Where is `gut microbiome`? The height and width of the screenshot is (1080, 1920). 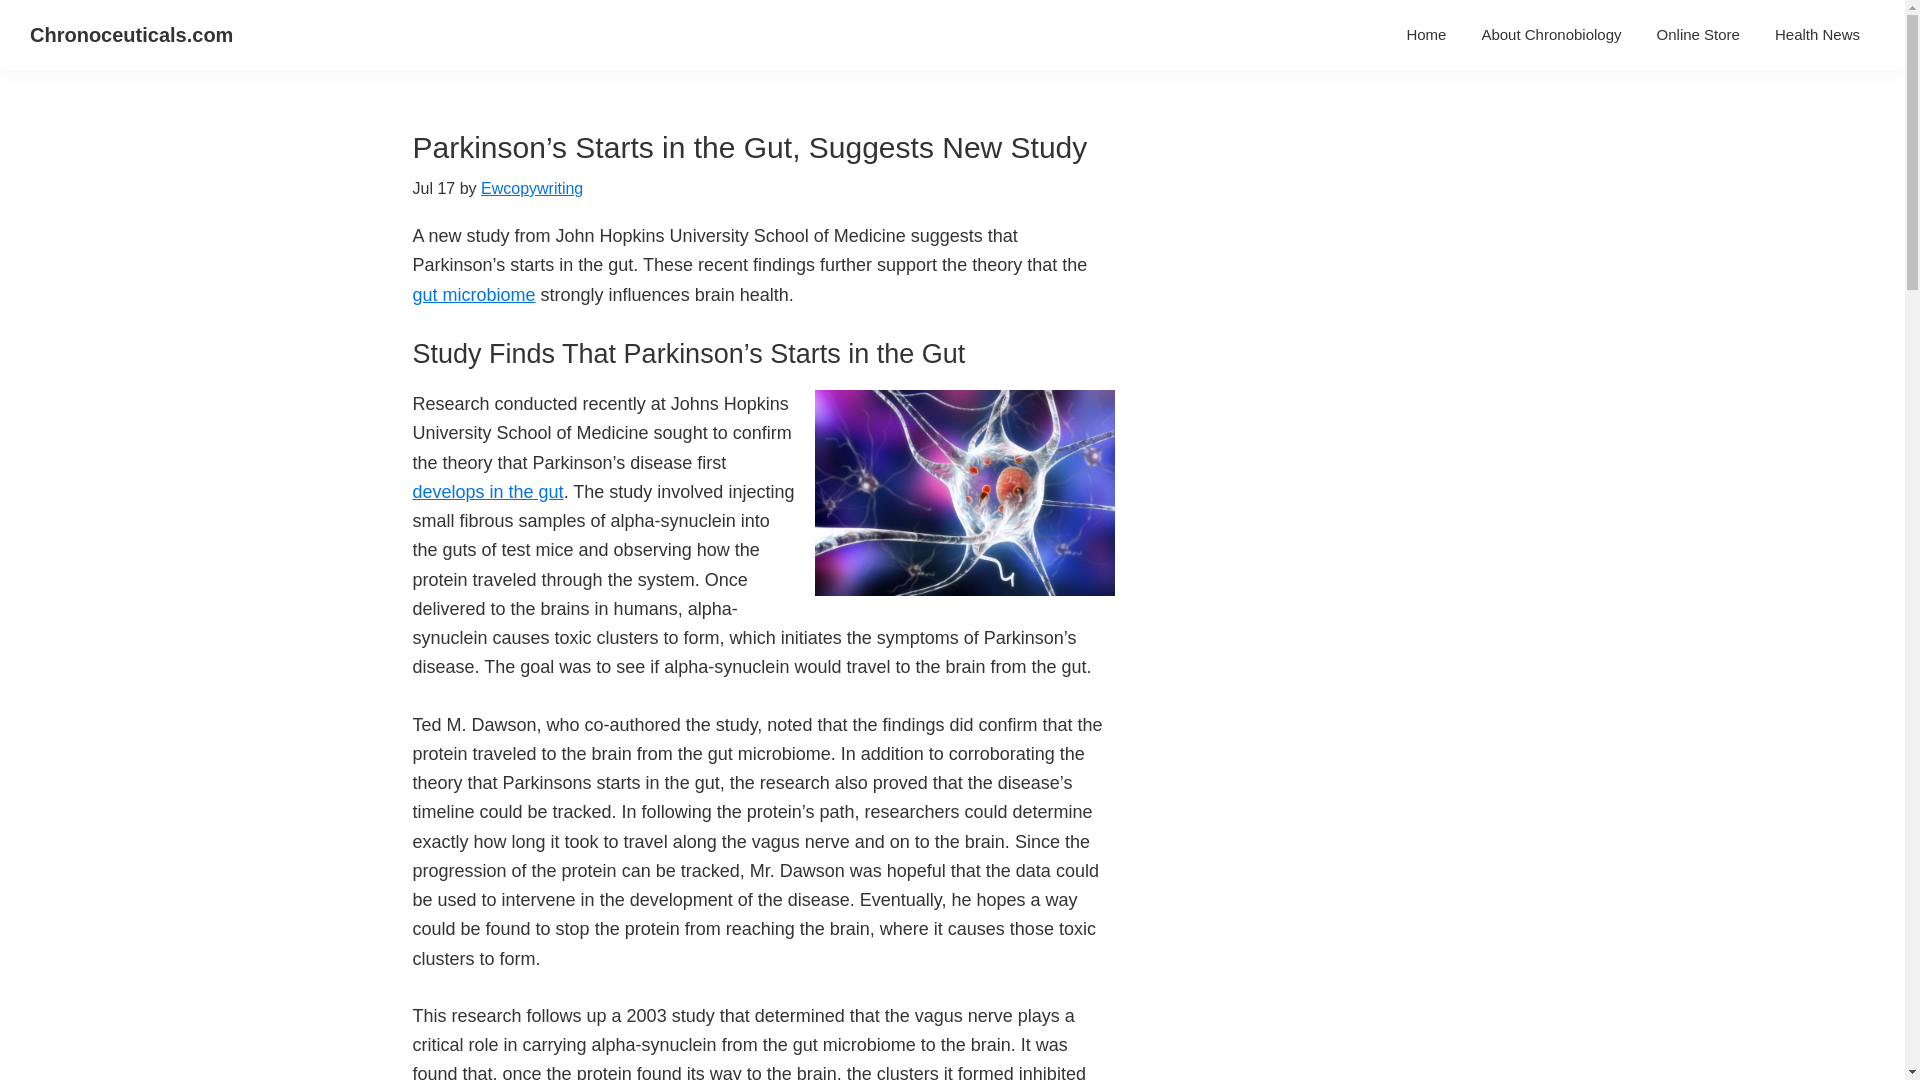 gut microbiome is located at coordinates (474, 294).